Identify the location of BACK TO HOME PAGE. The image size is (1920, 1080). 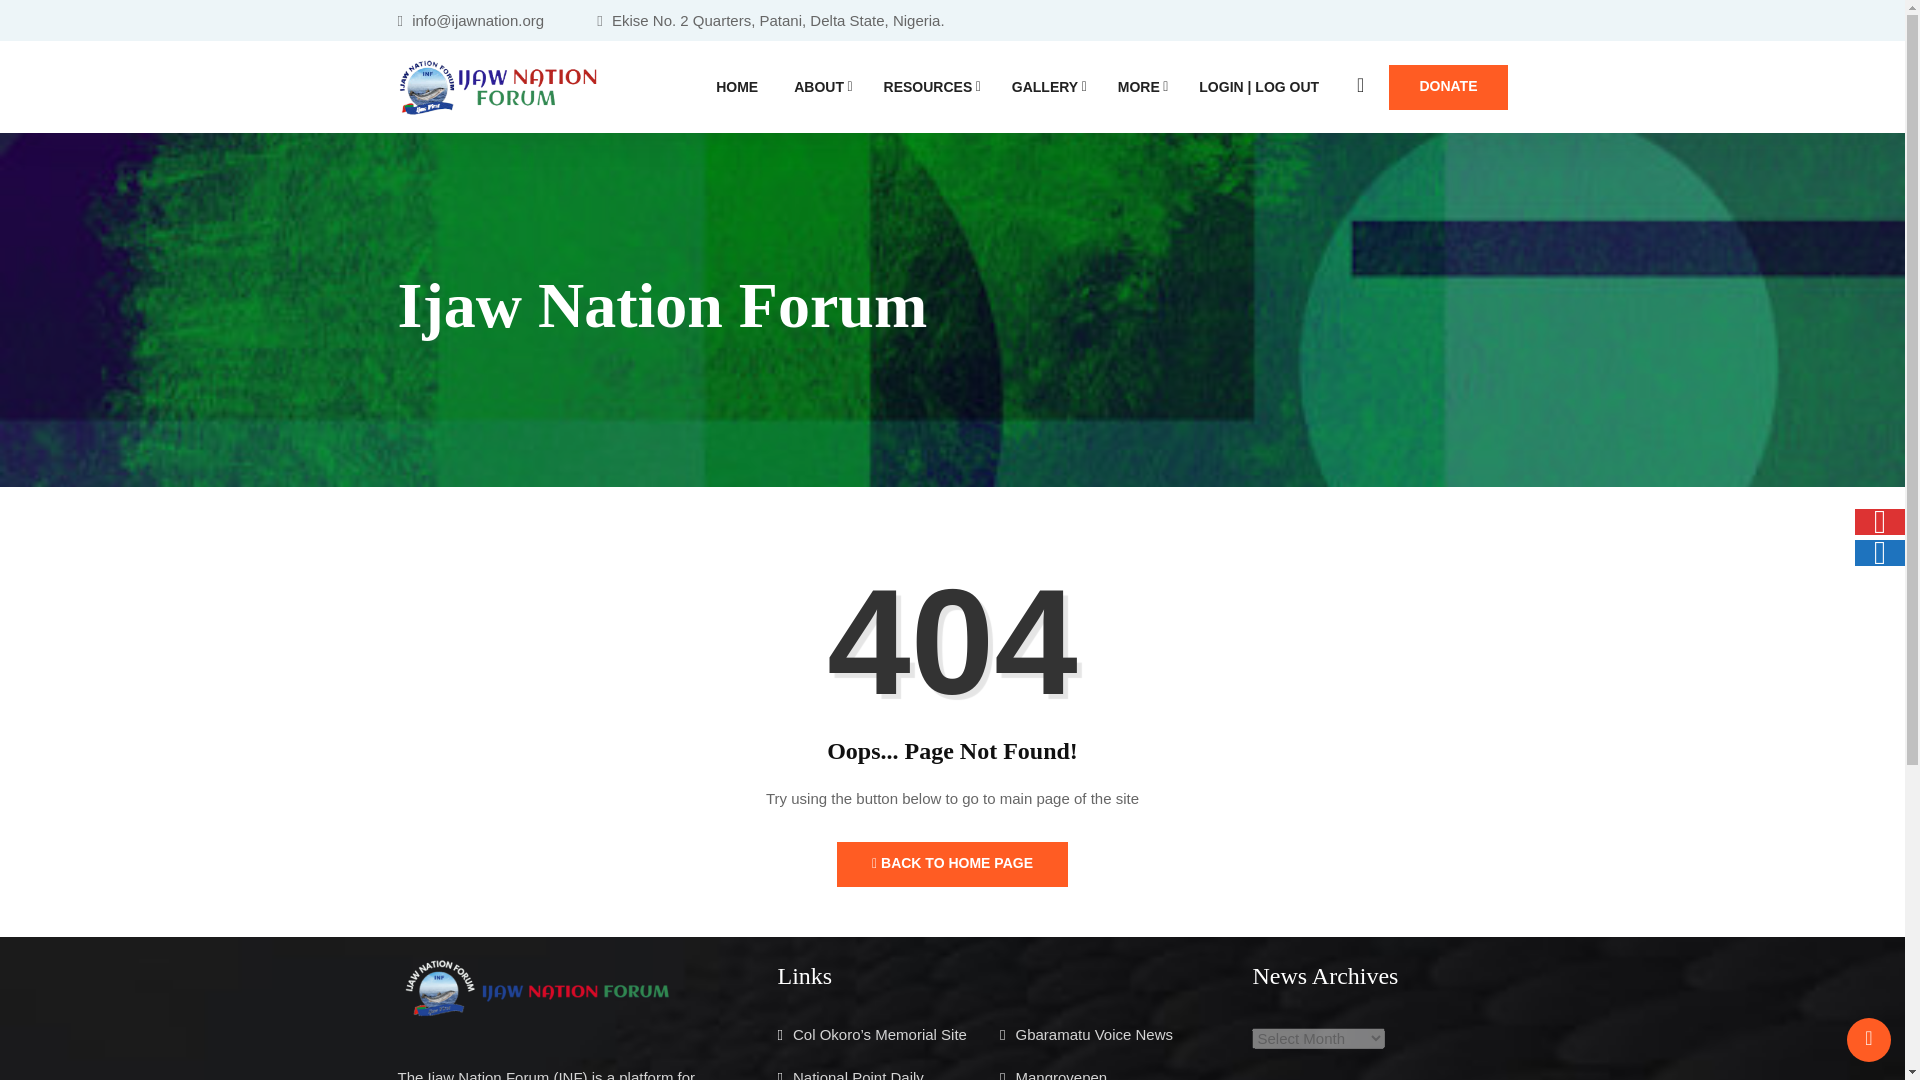
(952, 864).